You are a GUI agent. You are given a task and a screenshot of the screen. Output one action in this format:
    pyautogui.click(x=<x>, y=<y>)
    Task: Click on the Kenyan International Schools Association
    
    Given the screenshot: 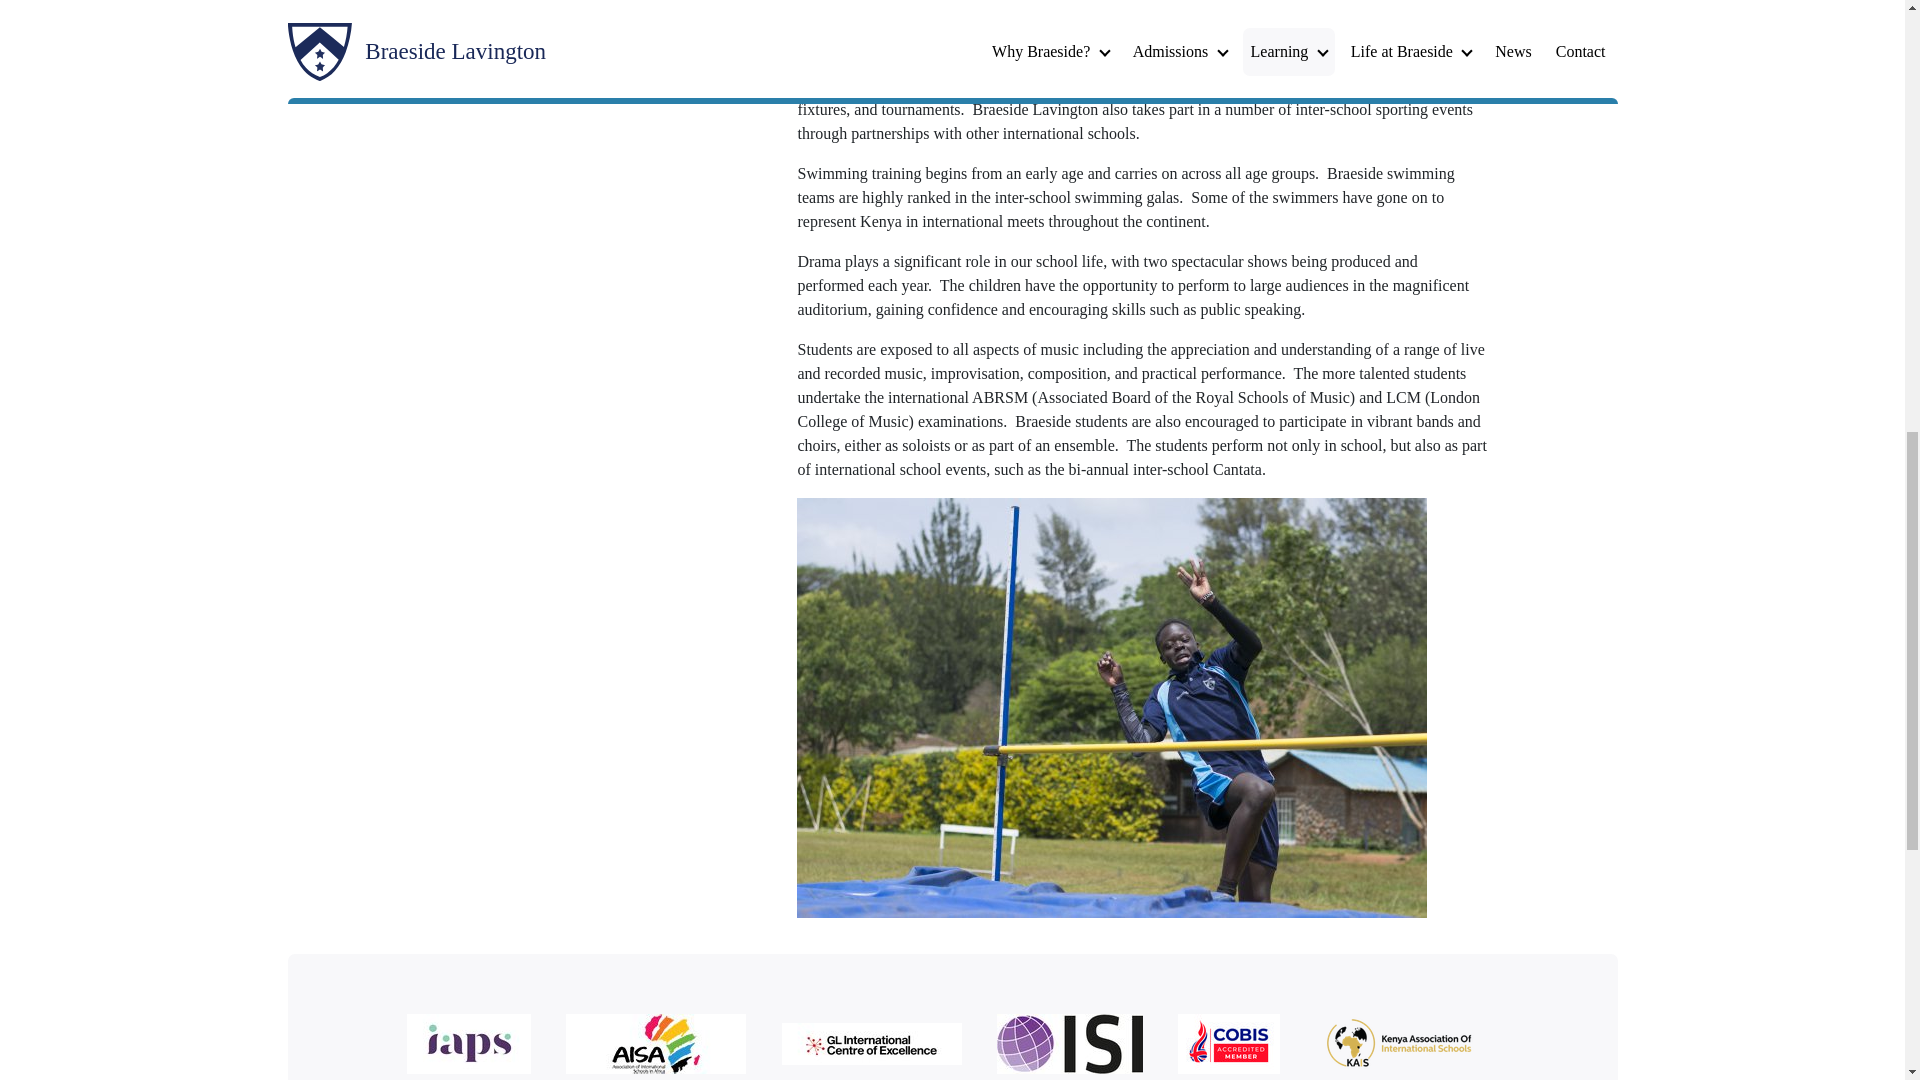 What is the action you would take?
    pyautogui.click(x=1406, y=1047)
    